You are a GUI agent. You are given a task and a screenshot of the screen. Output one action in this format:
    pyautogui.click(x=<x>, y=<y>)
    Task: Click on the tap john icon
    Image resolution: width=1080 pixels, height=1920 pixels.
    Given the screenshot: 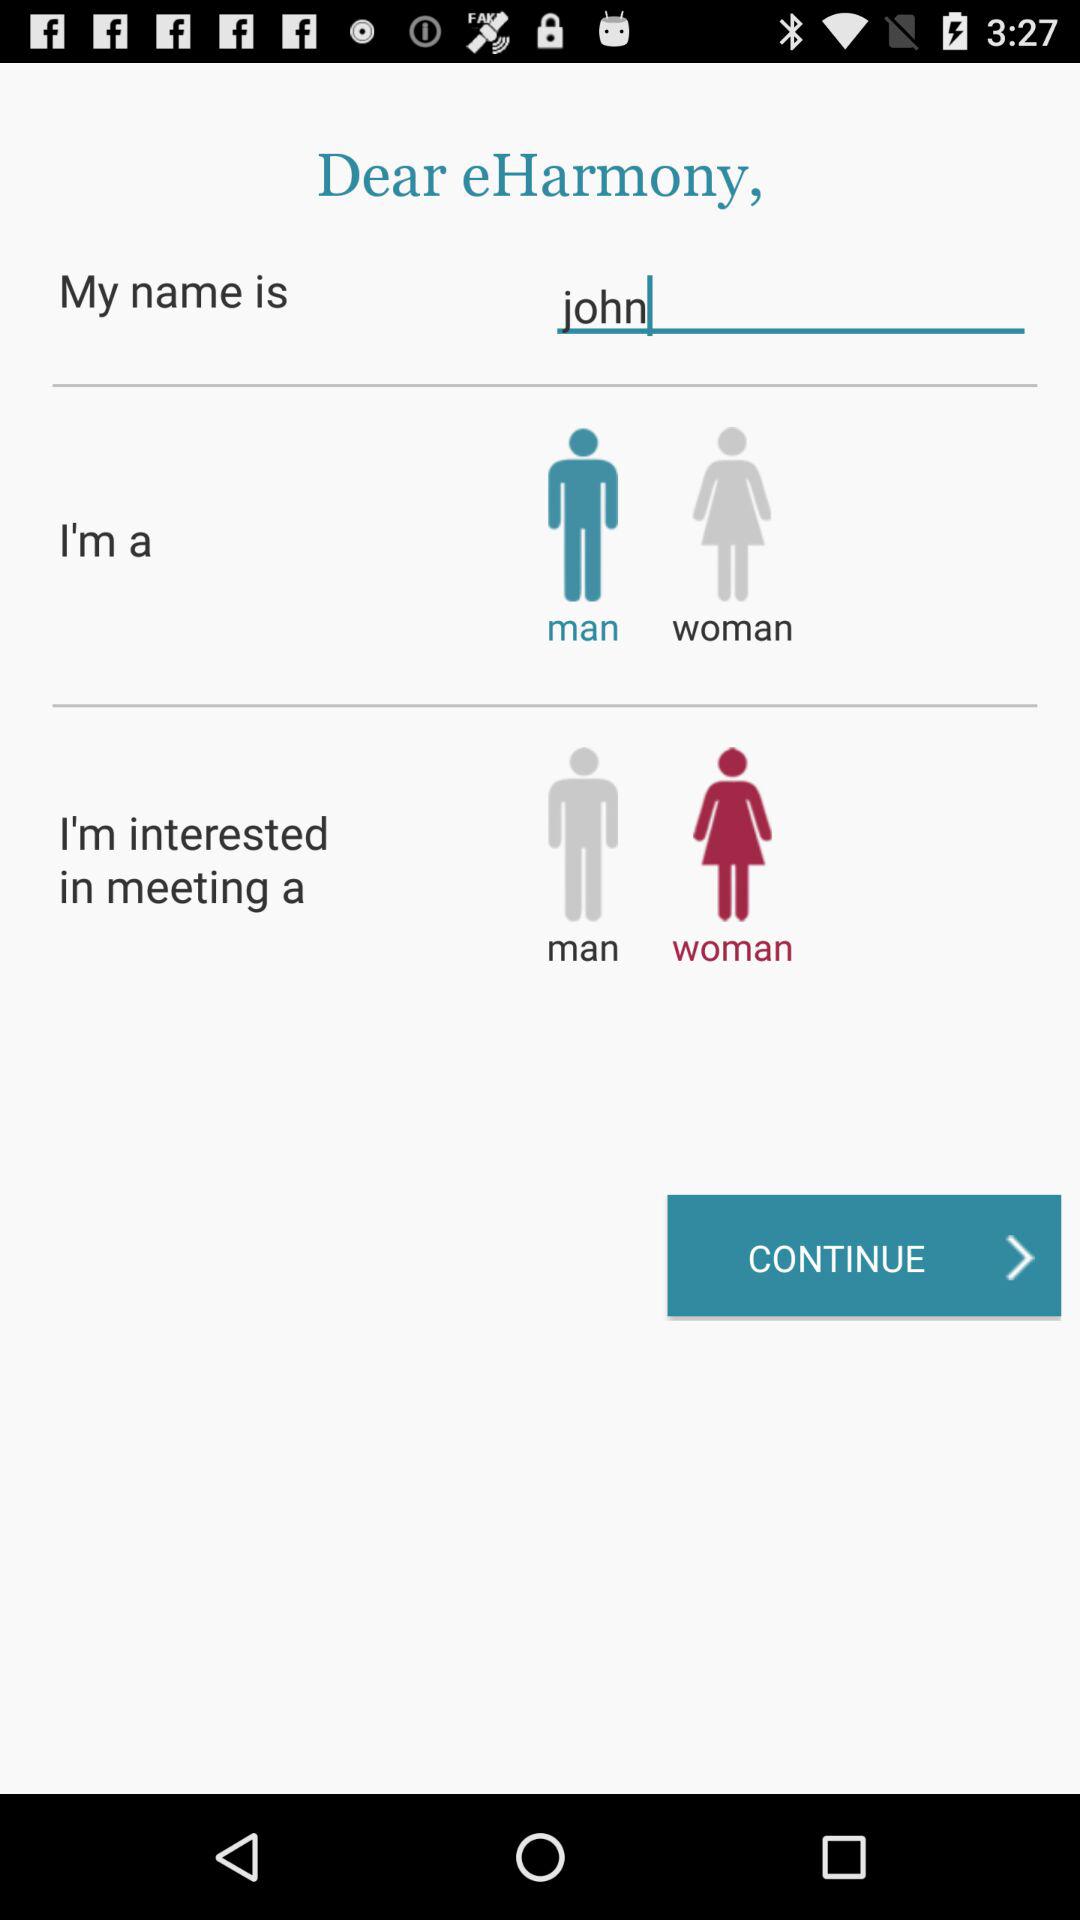 What is the action you would take?
    pyautogui.click(x=790, y=305)
    